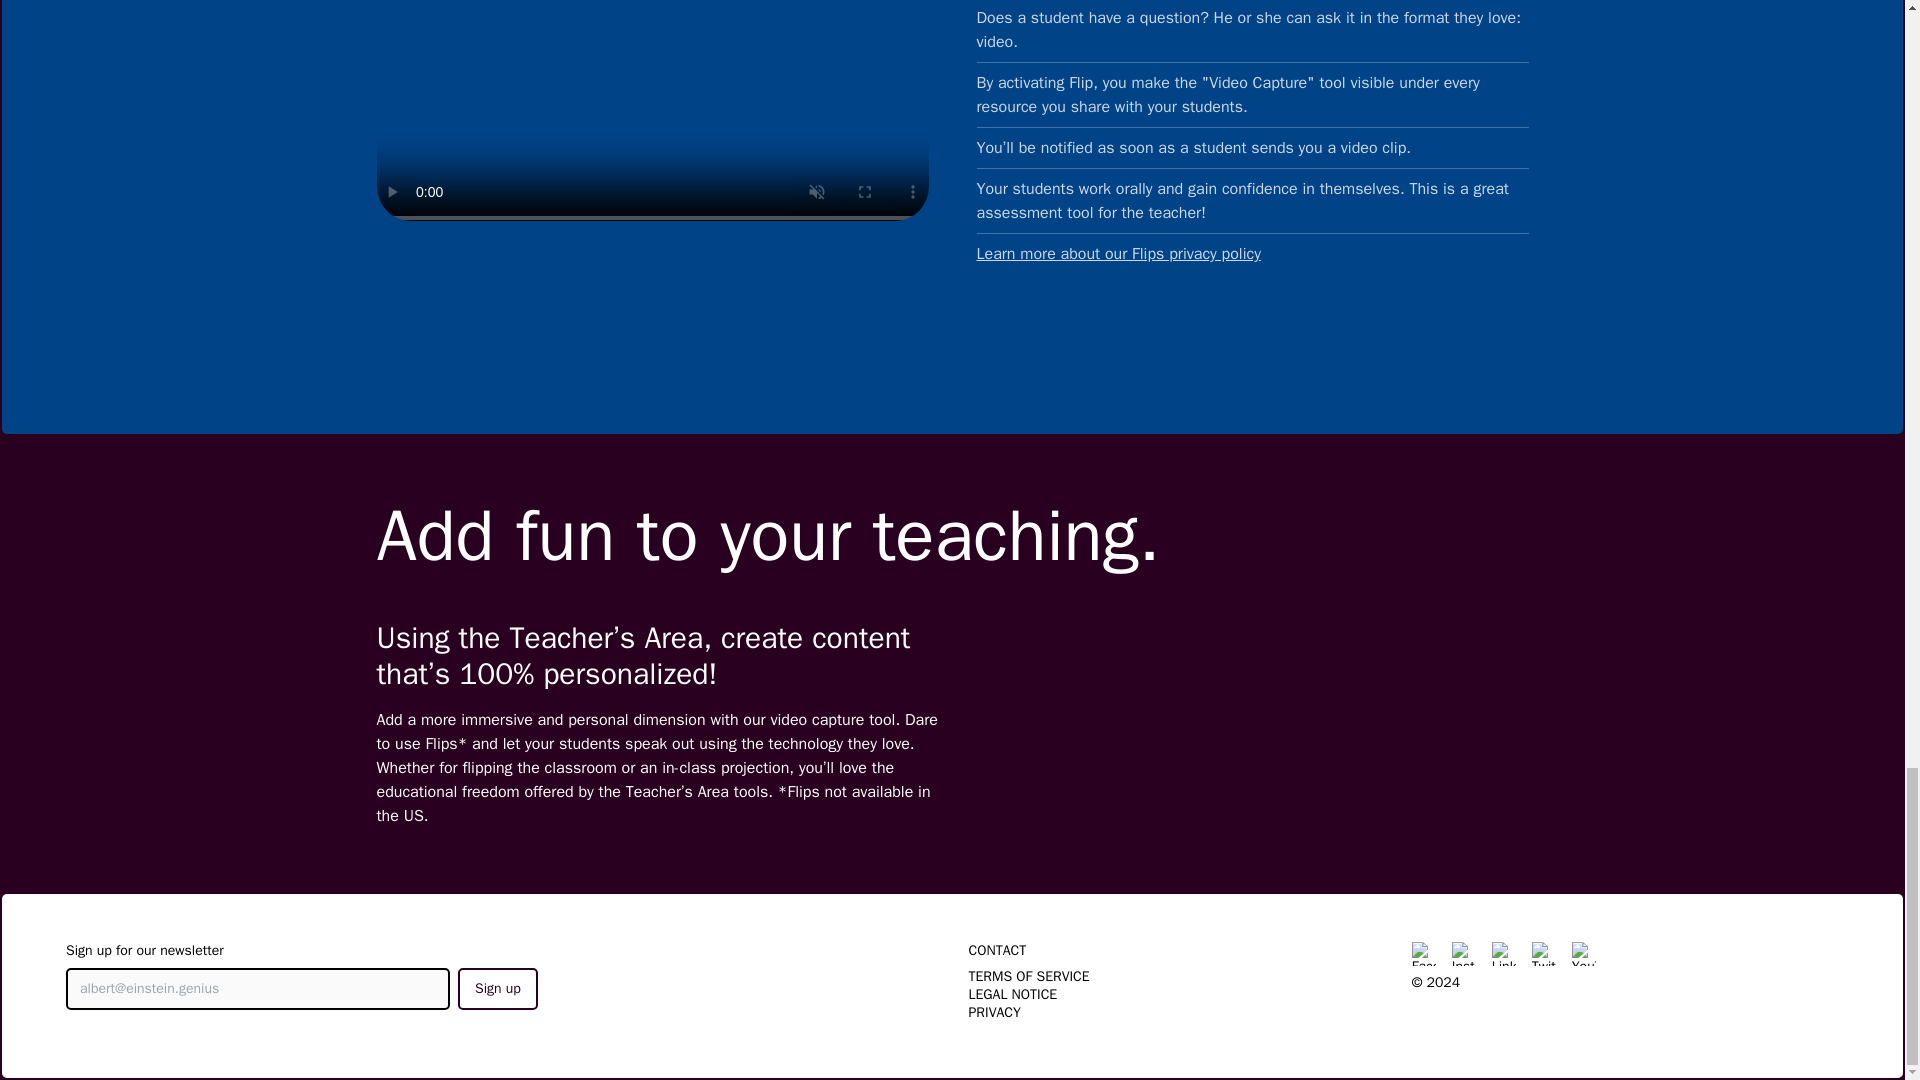 The image size is (1920, 1080). Describe the element at coordinates (1252, 254) in the screenshot. I see `Learn more about our Flips privacy policy` at that location.